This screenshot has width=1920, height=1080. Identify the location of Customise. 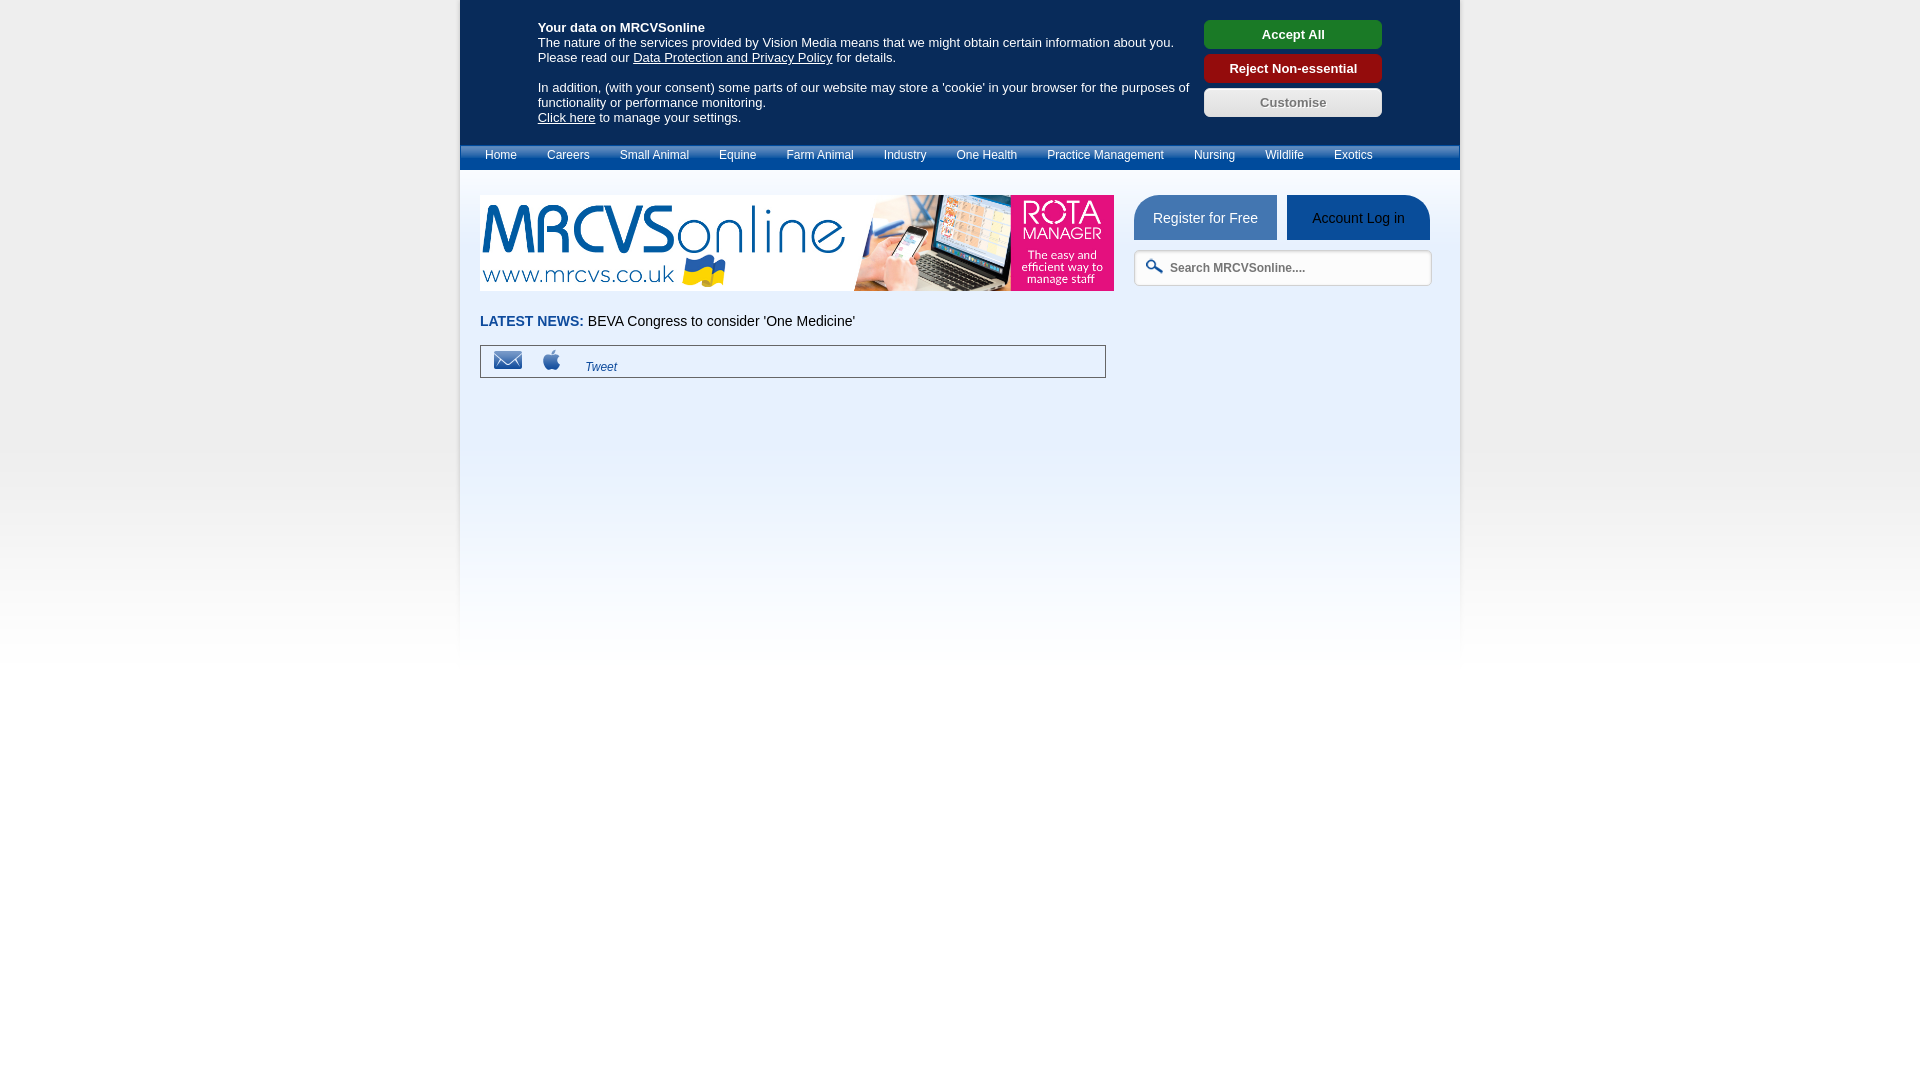
(1292, 102).